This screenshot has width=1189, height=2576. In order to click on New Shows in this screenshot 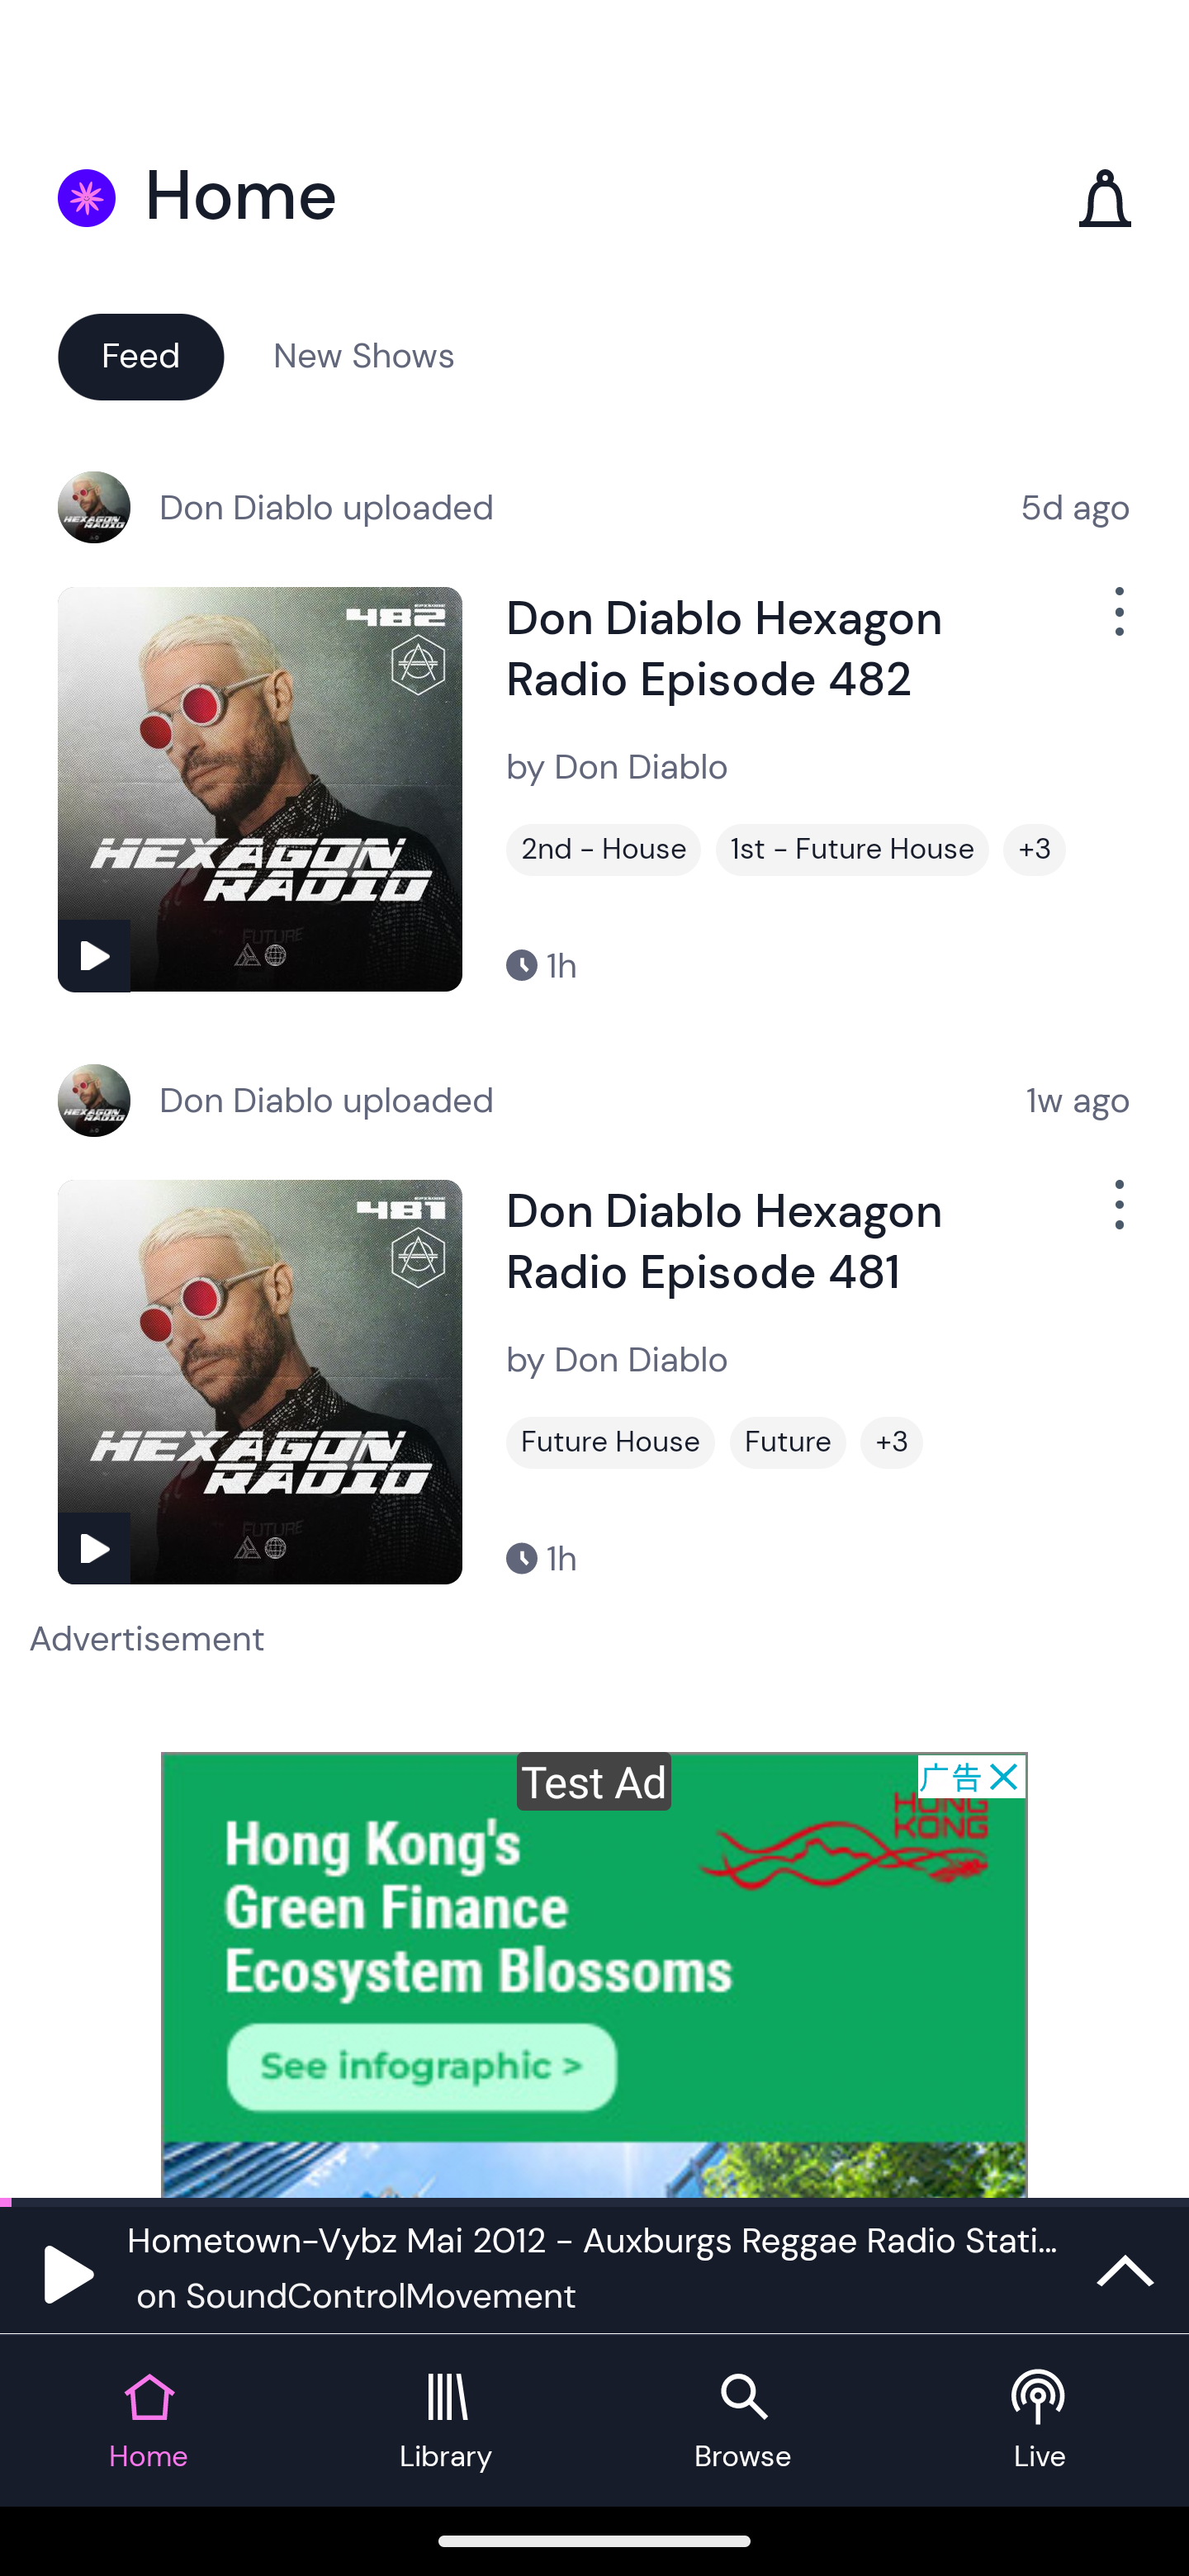, I will do `click(364, 355)`.